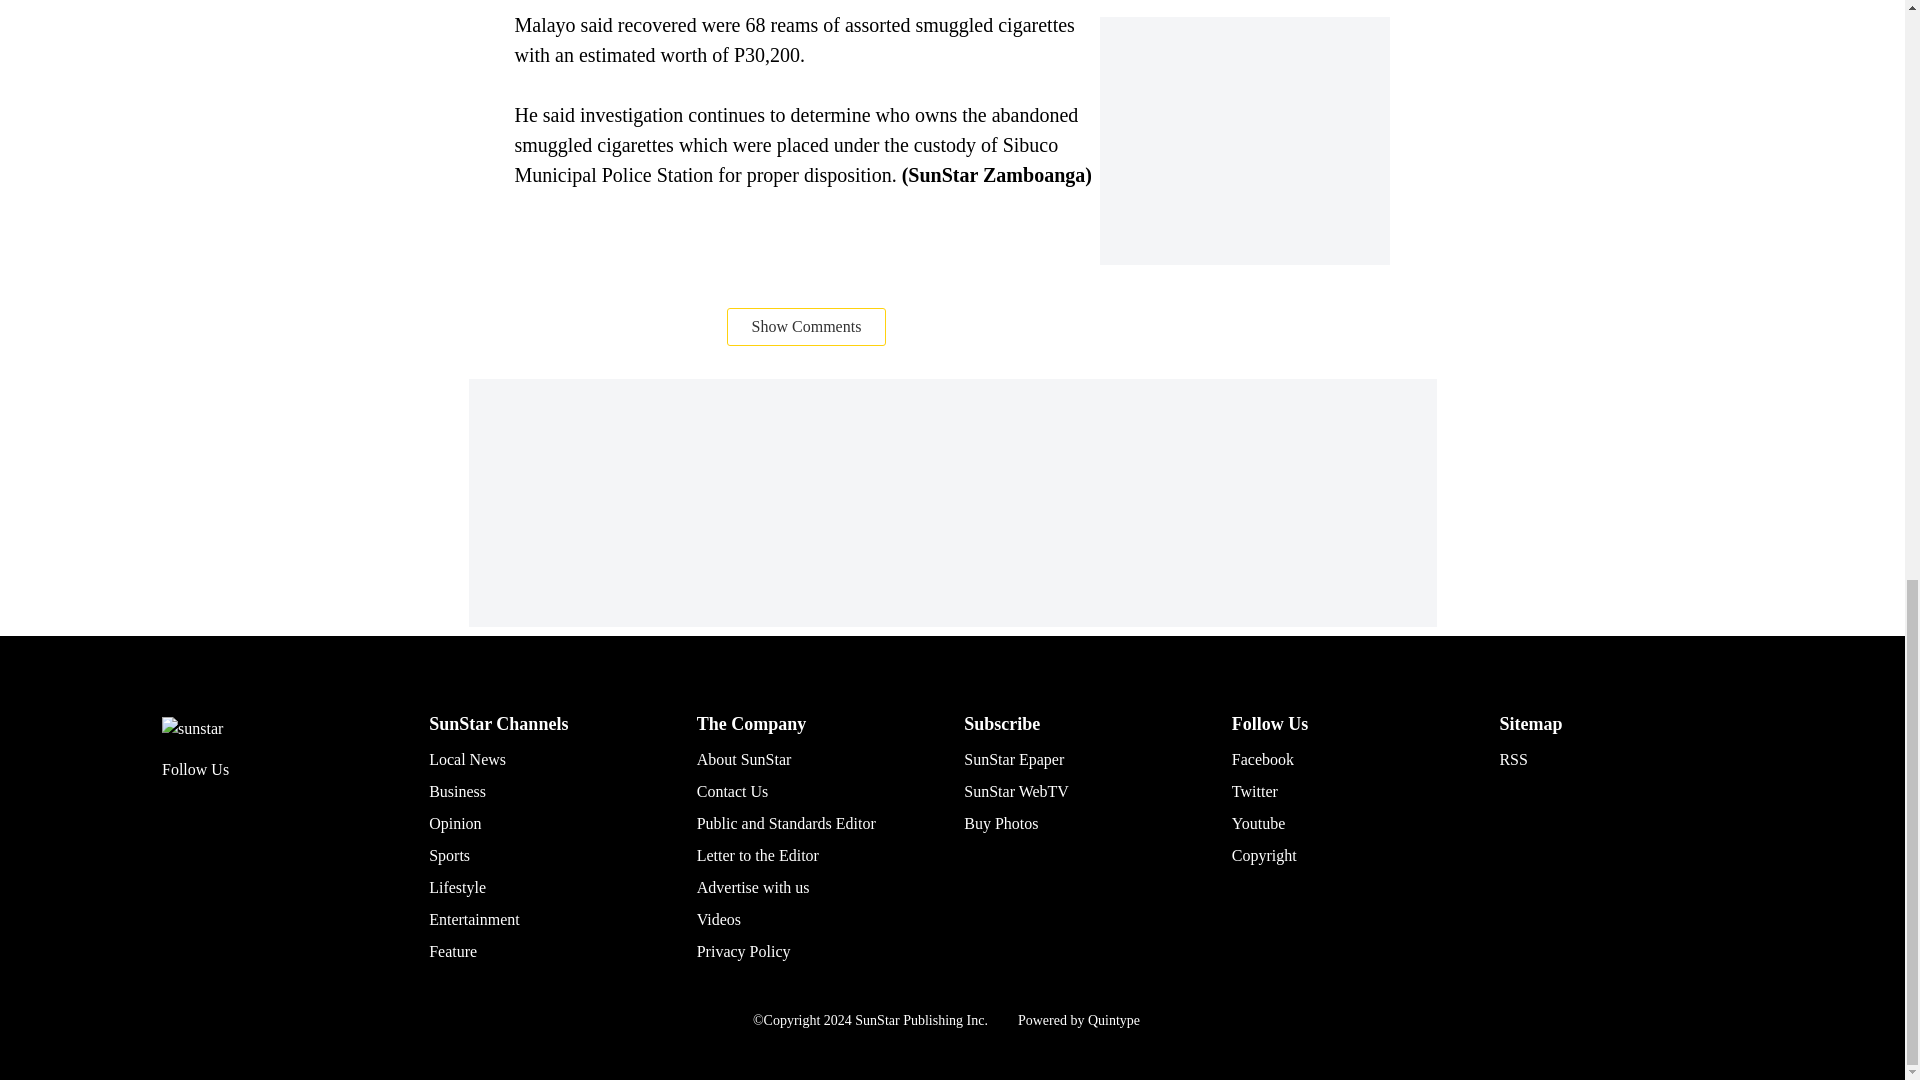  I want to click on Lifestyle, so click(456, 888).